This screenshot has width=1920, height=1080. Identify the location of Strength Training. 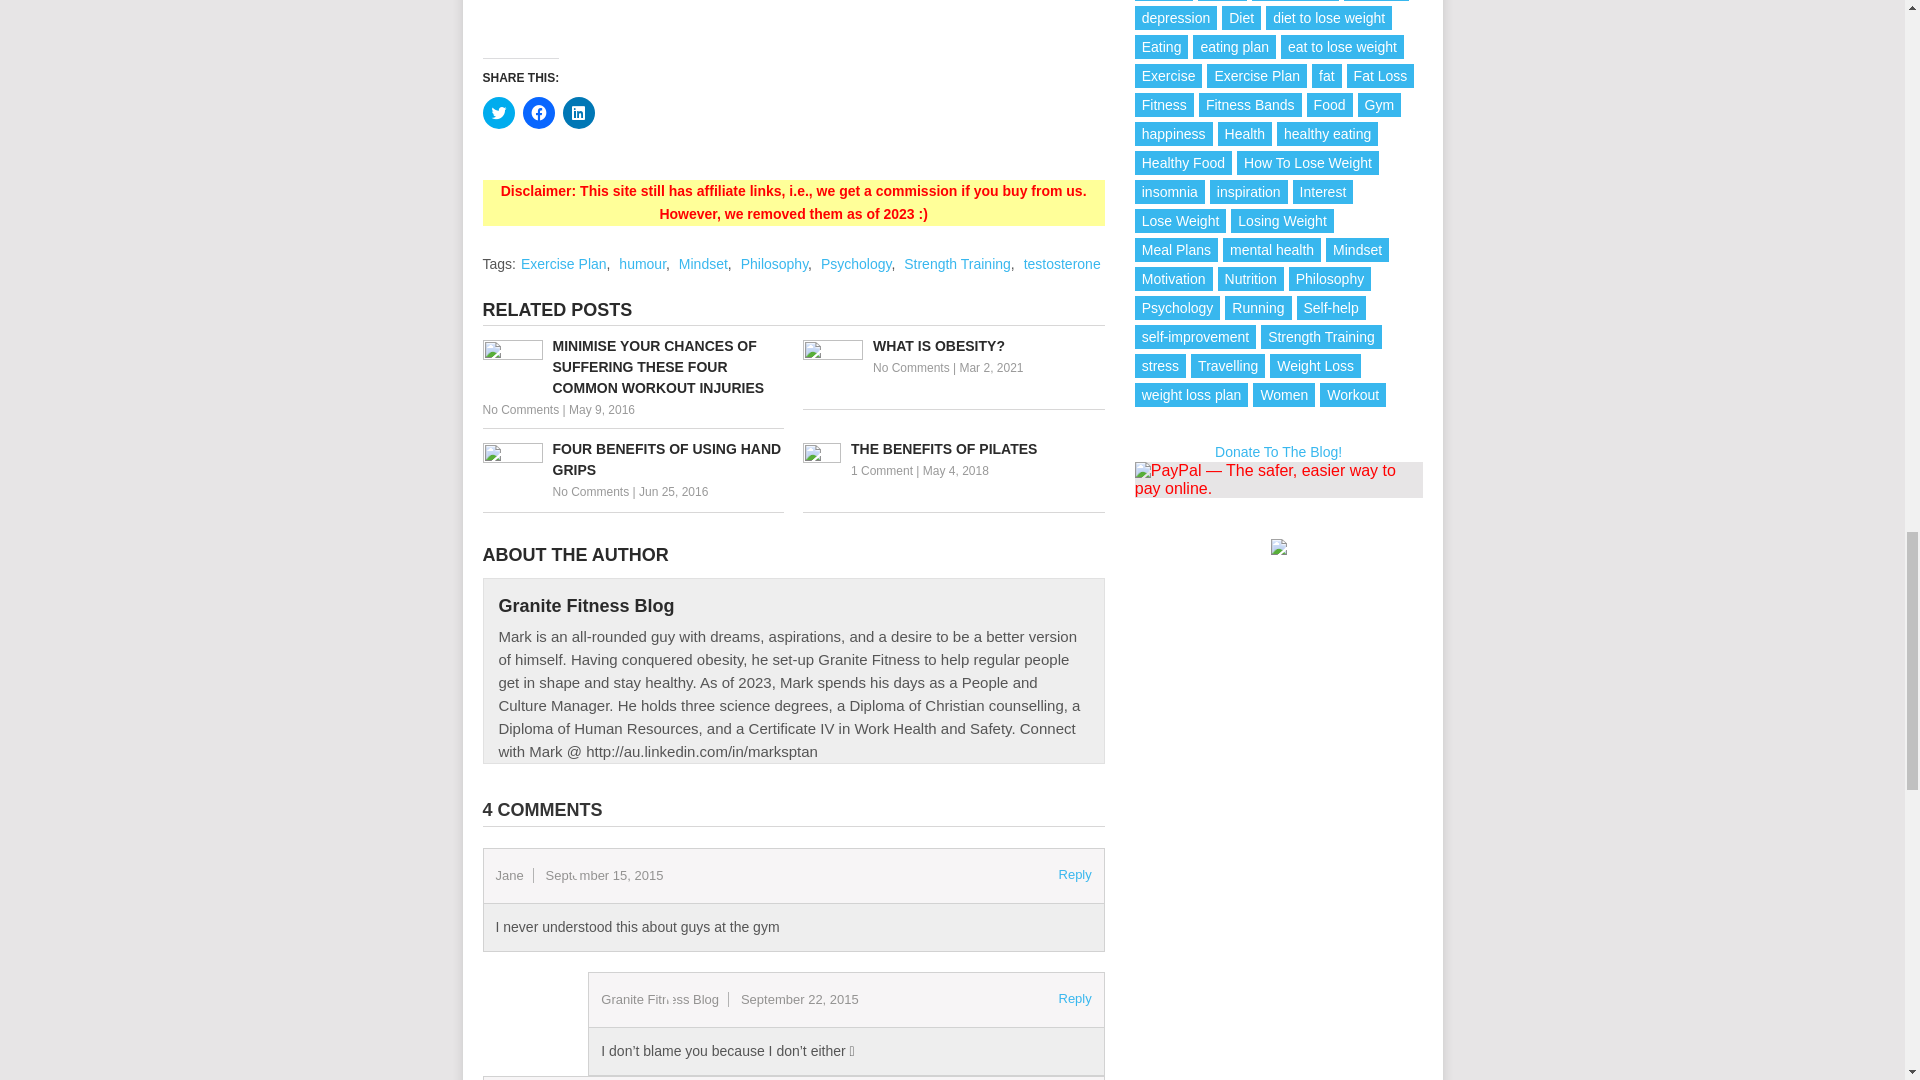
(958, 264).